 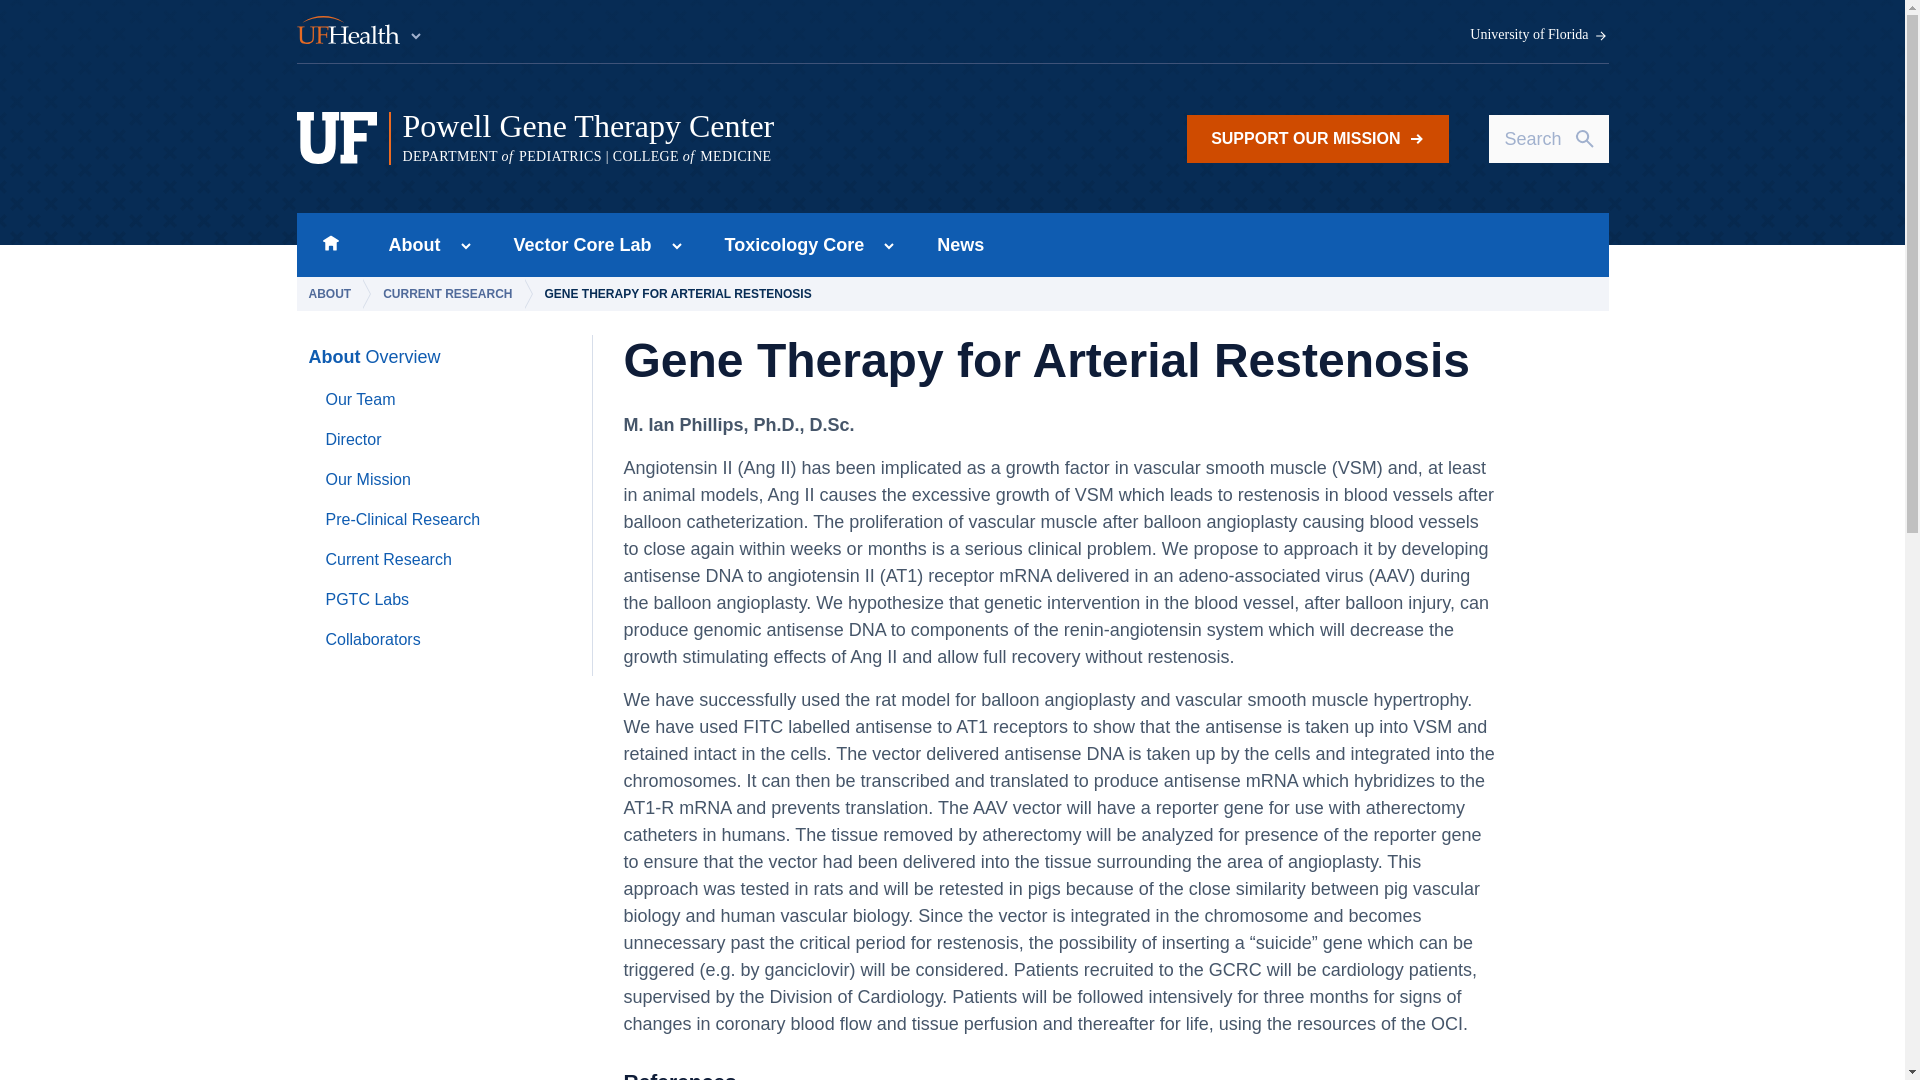 I want to click on About Overview, so click(x=373, y=357).